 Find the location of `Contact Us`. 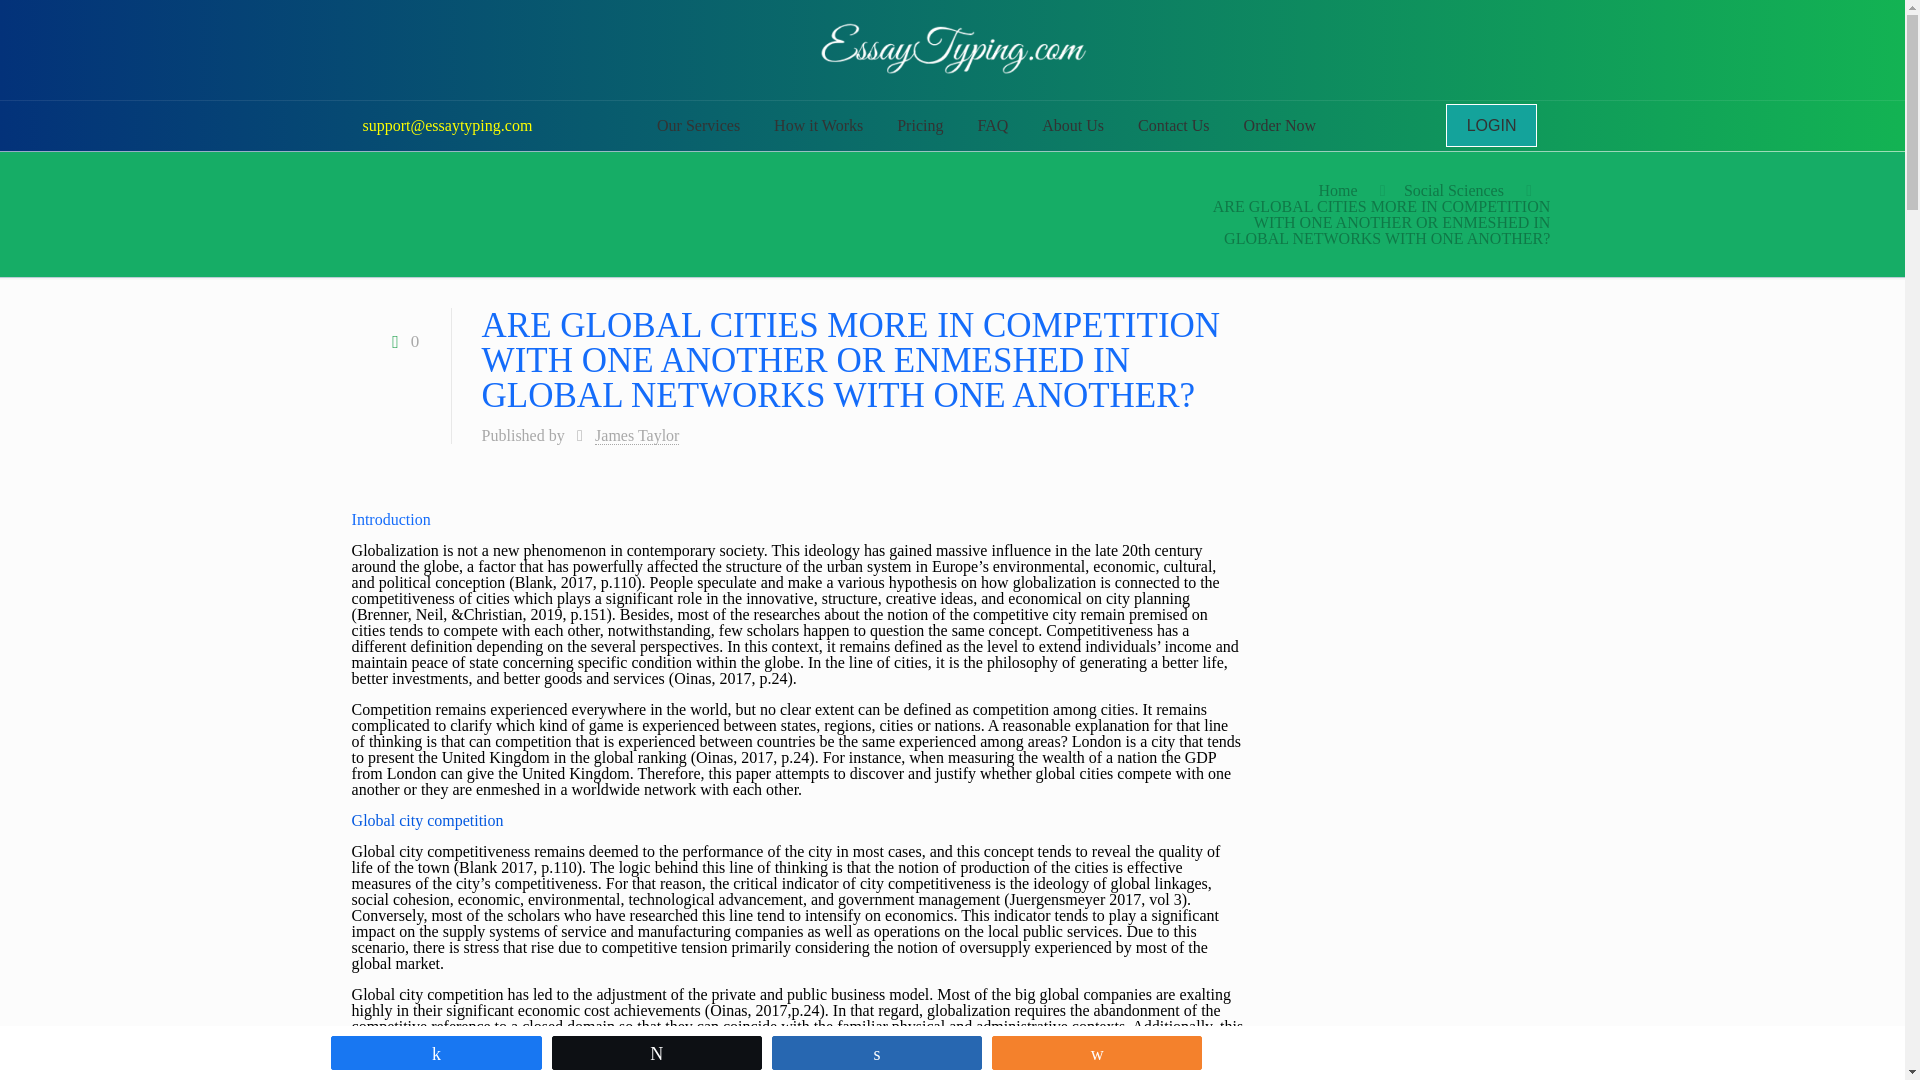

Contact Us is located at coordinates (1174, 126).